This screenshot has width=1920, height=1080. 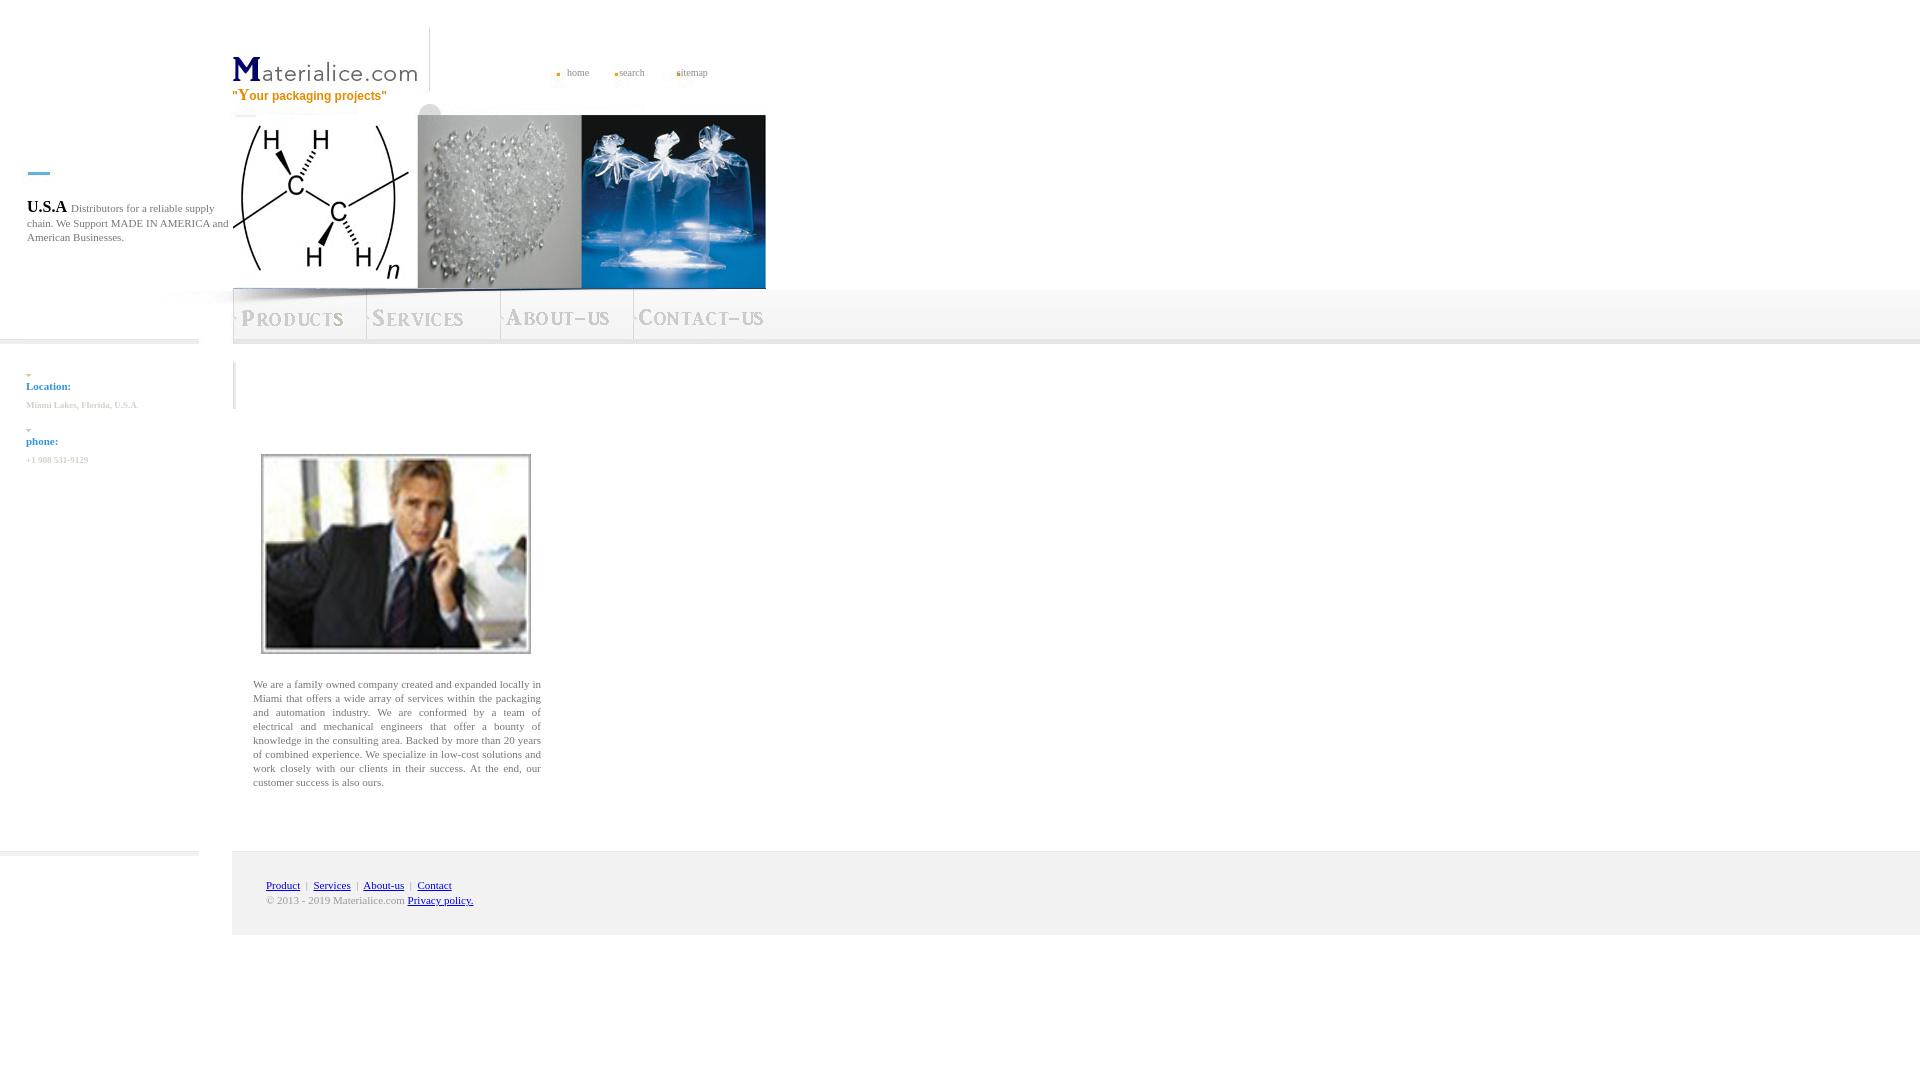 What do you see at coordinates (632, 72) in the screenshot?
I see `search` at bounding box center [632, 72].